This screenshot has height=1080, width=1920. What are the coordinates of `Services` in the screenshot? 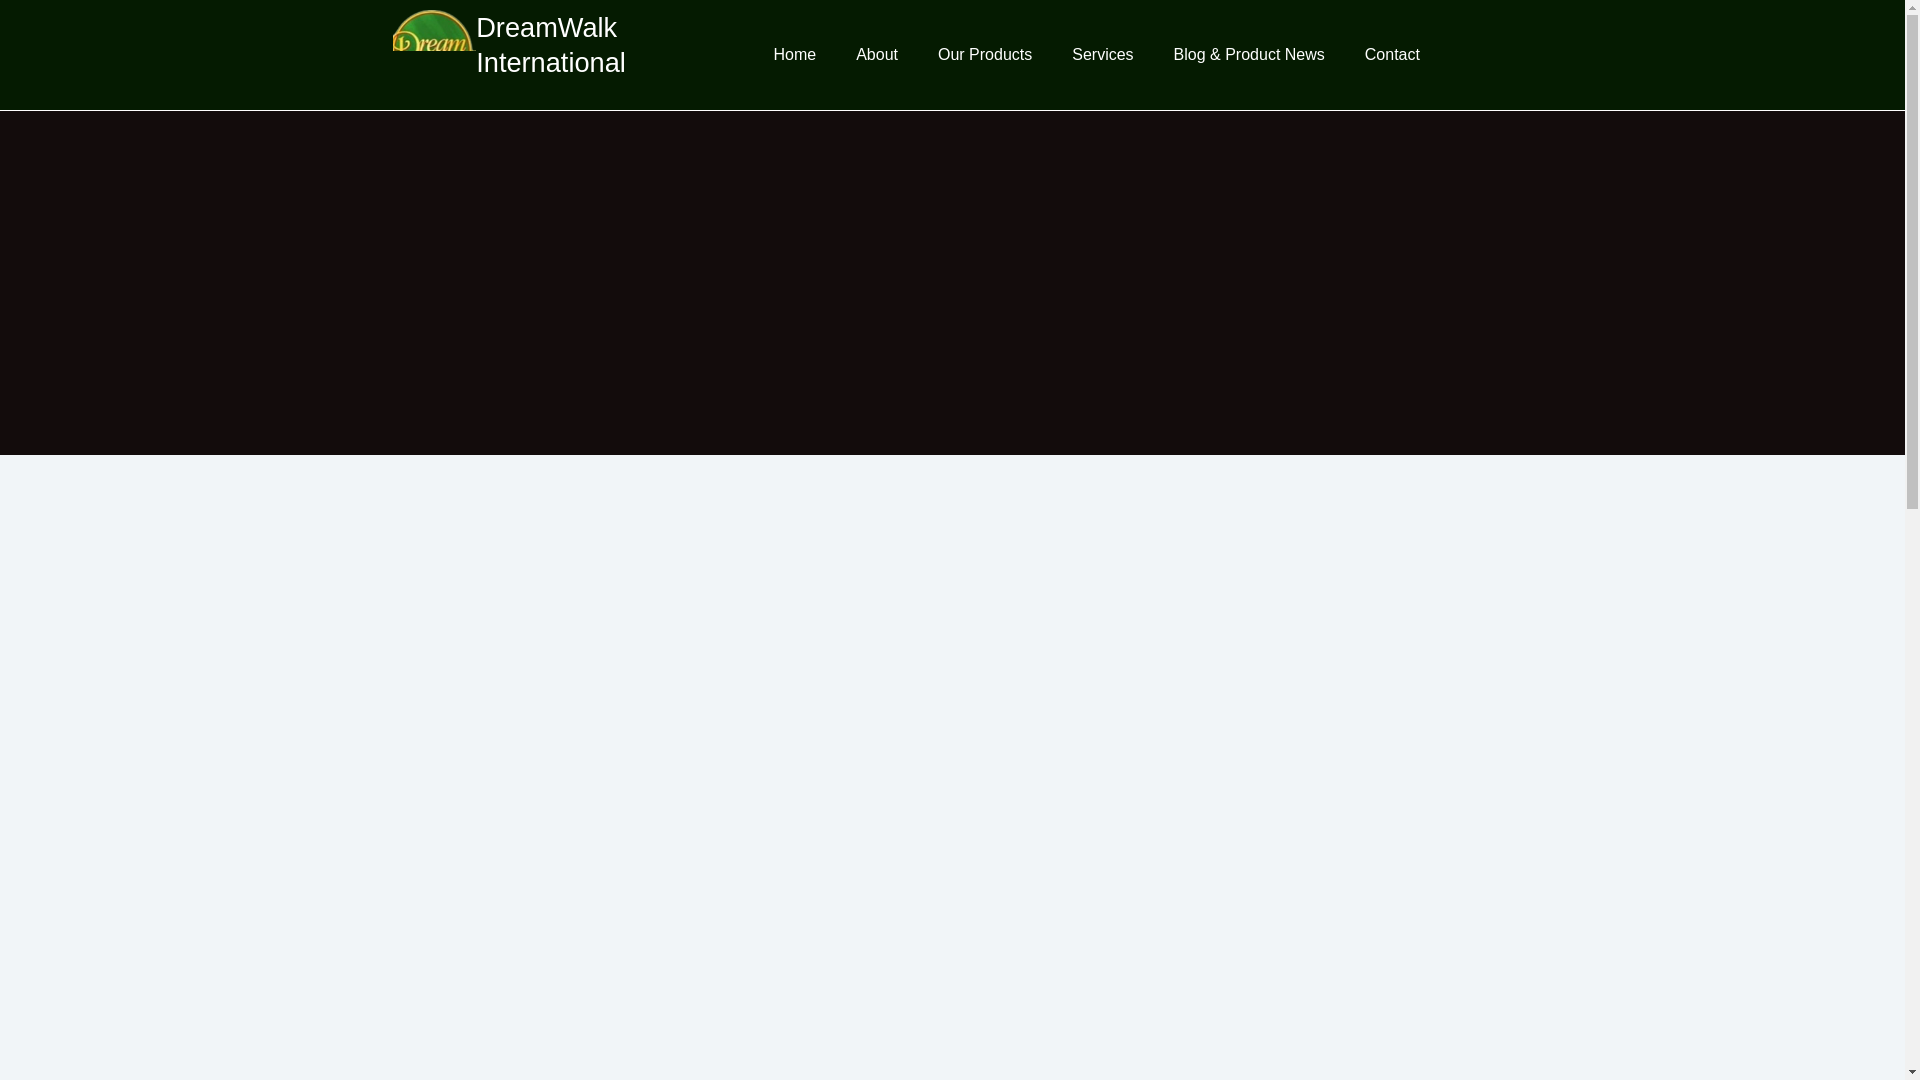 It's located at (1102, 54).